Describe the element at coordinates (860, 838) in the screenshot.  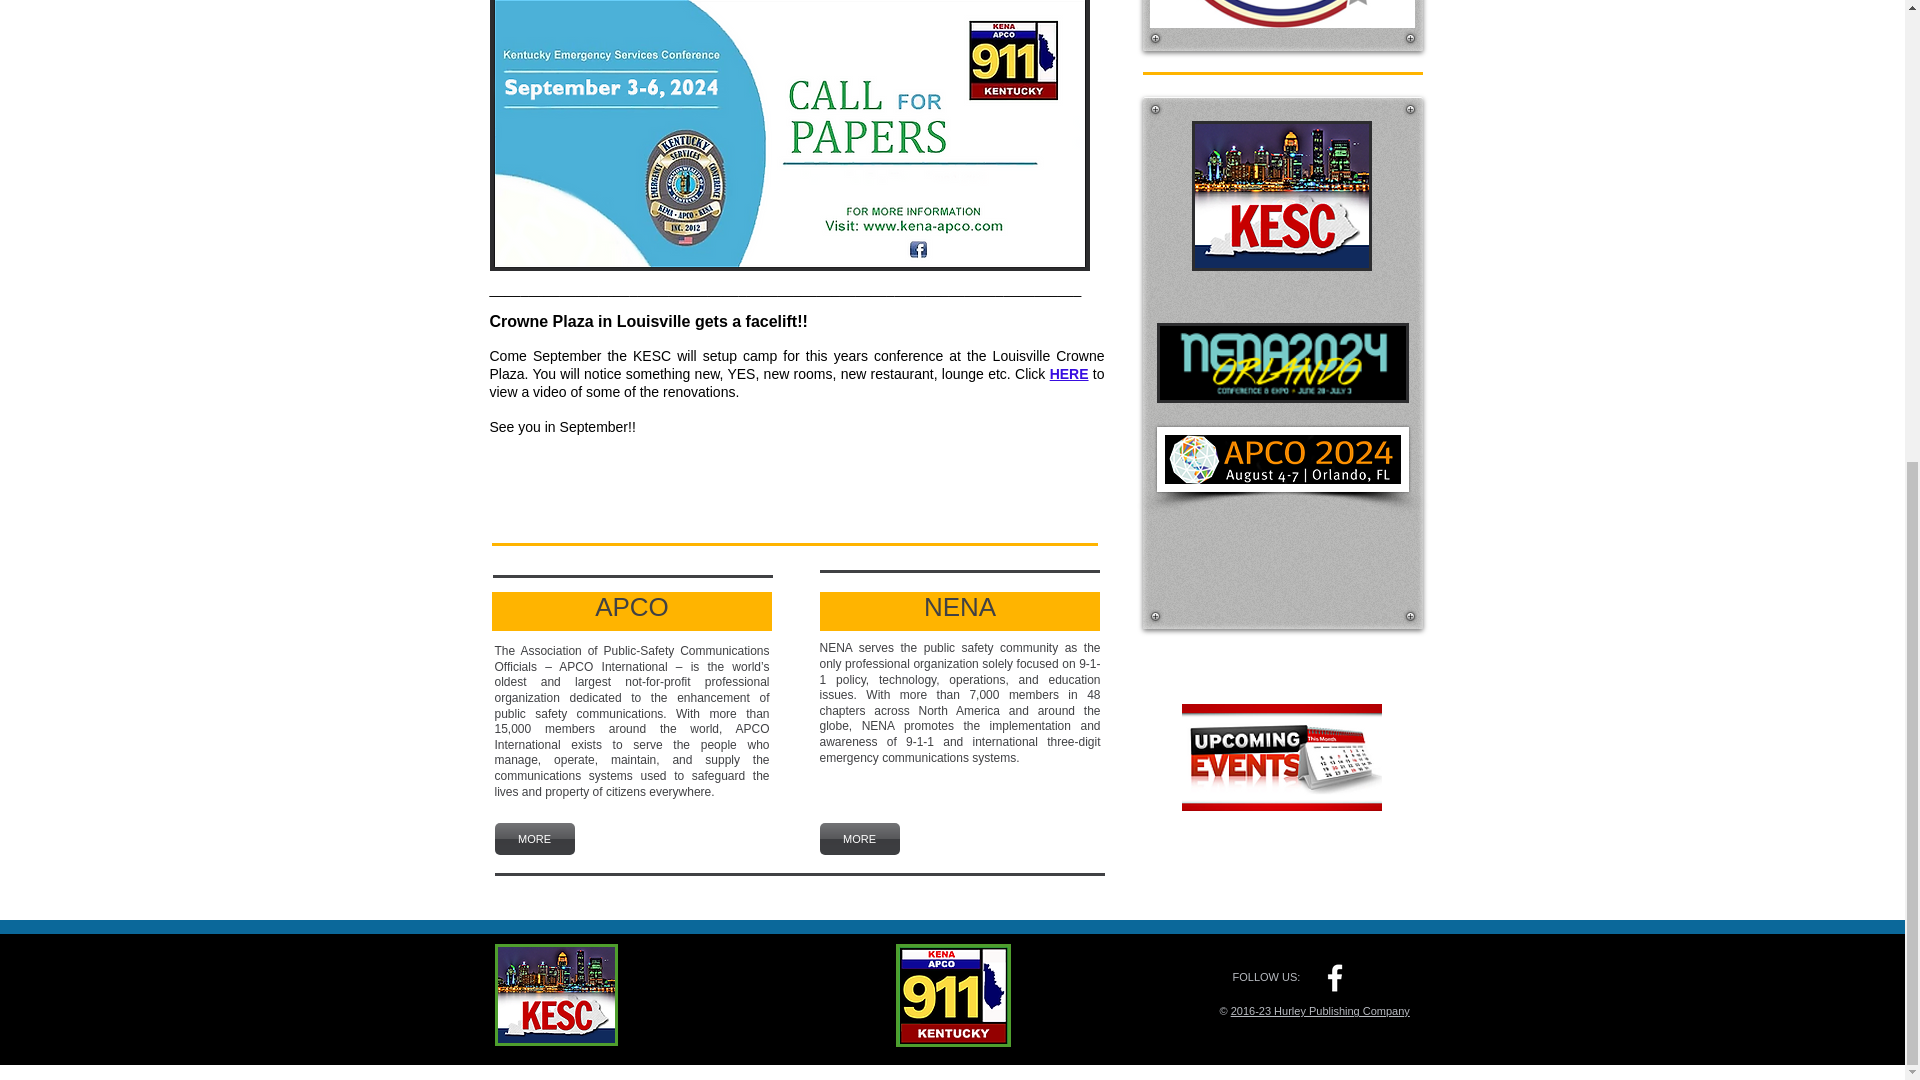
I see `MORE` at that location.